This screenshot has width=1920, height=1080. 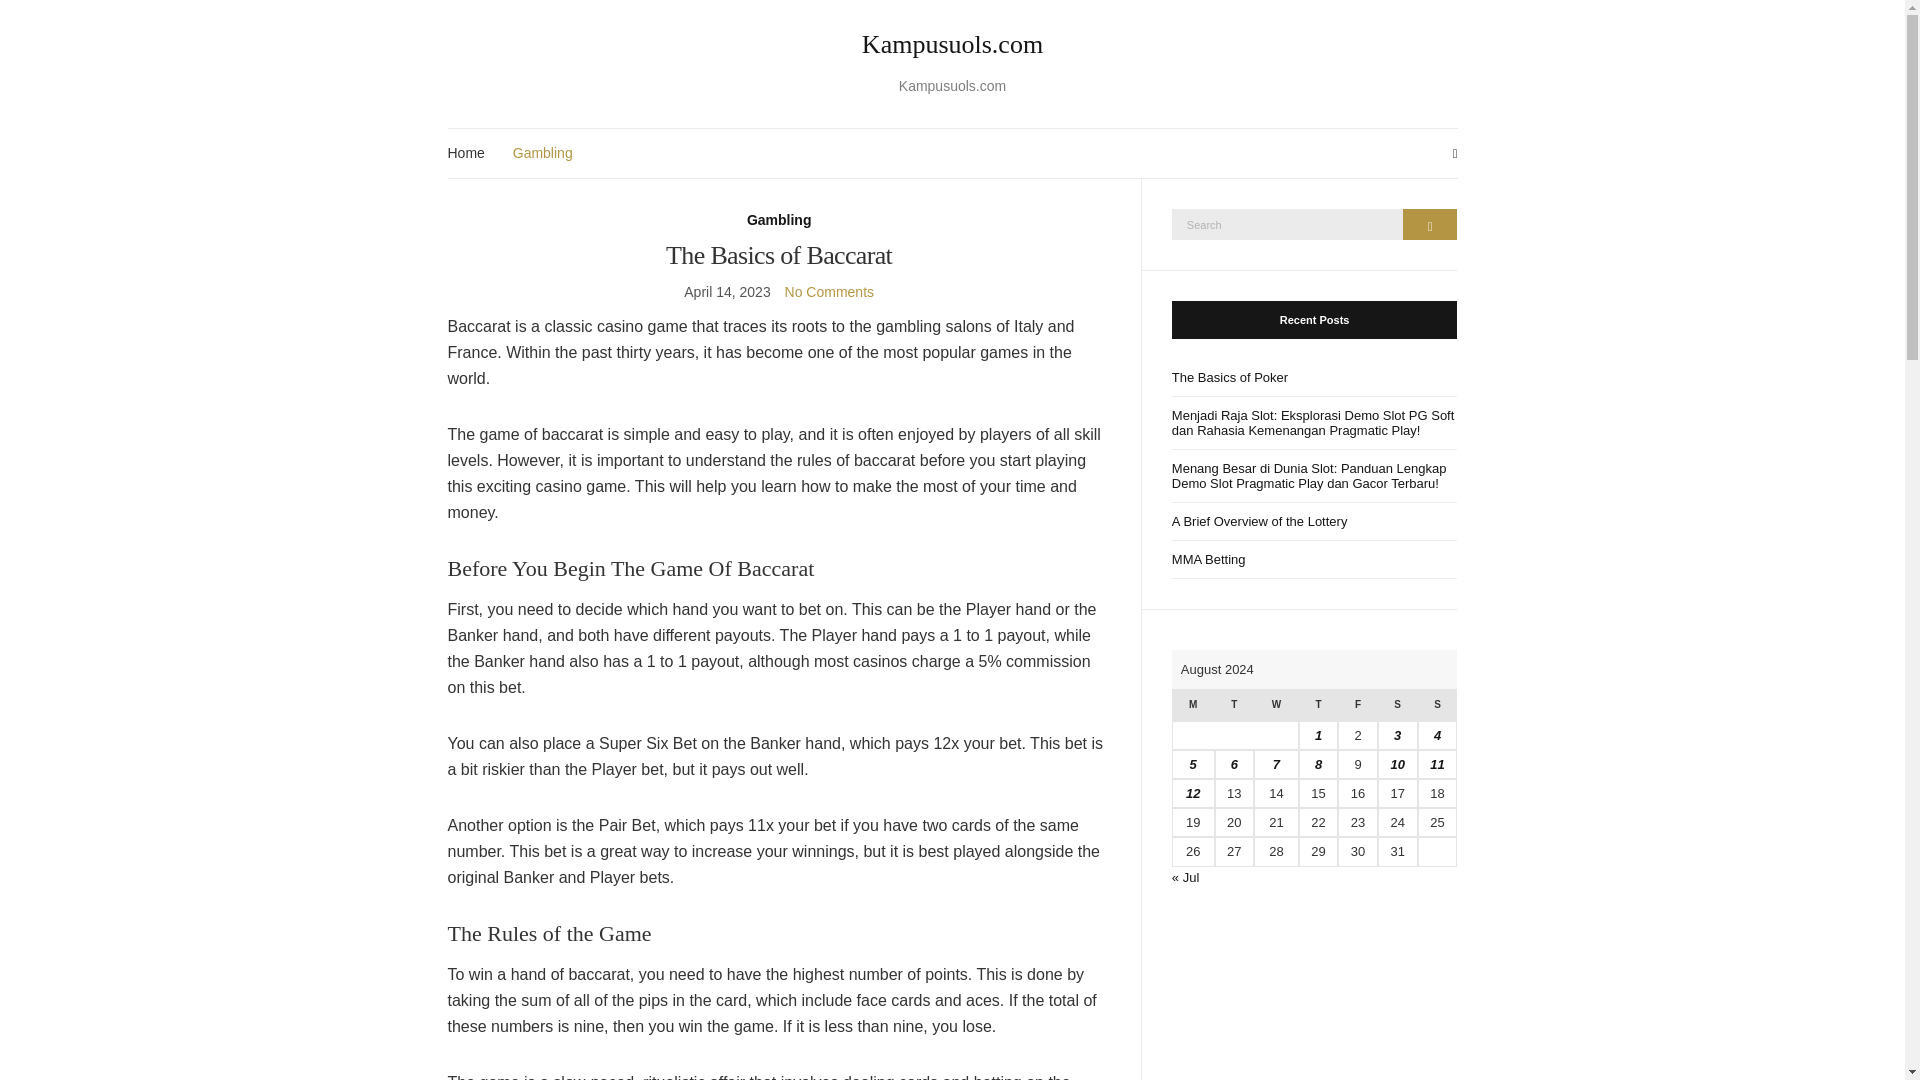 I want to click on Saturday, so click(x=1398, y=705).